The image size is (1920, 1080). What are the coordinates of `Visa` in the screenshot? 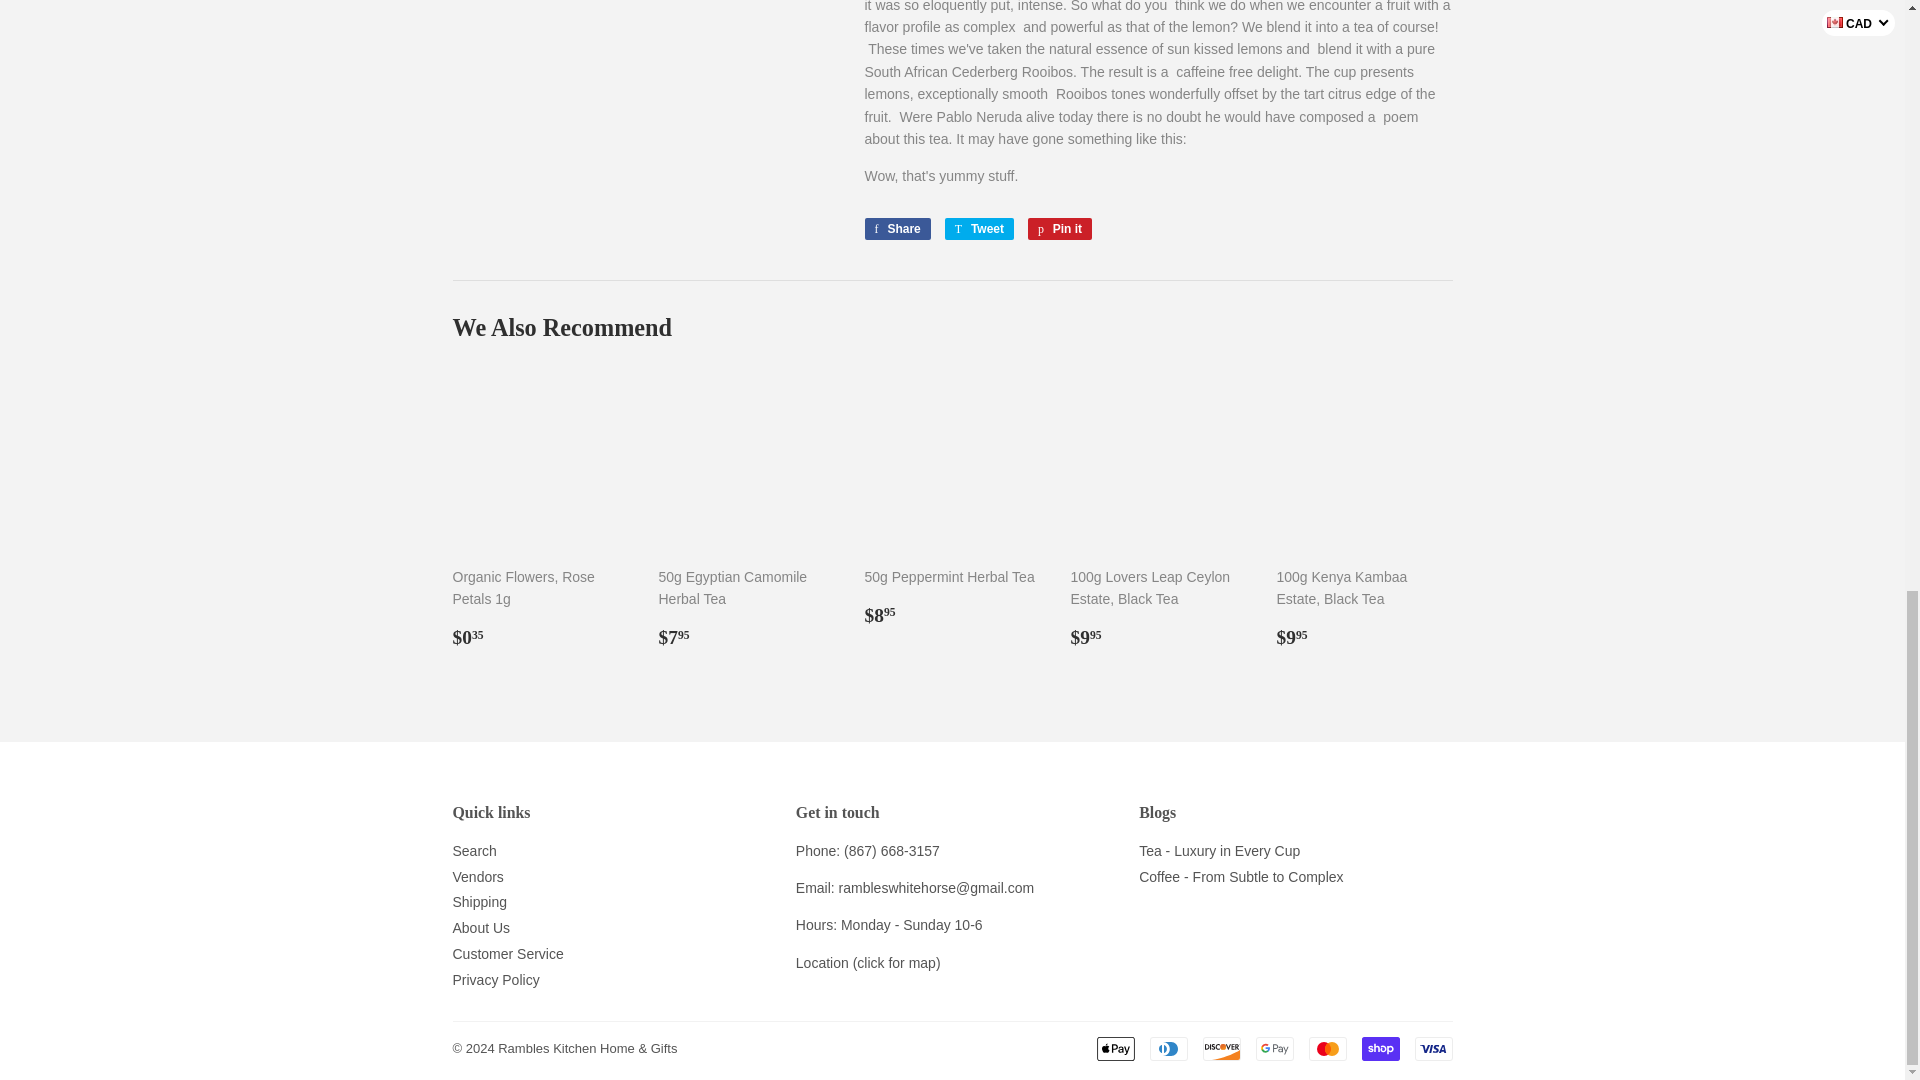 It's located at (1432, 1048).